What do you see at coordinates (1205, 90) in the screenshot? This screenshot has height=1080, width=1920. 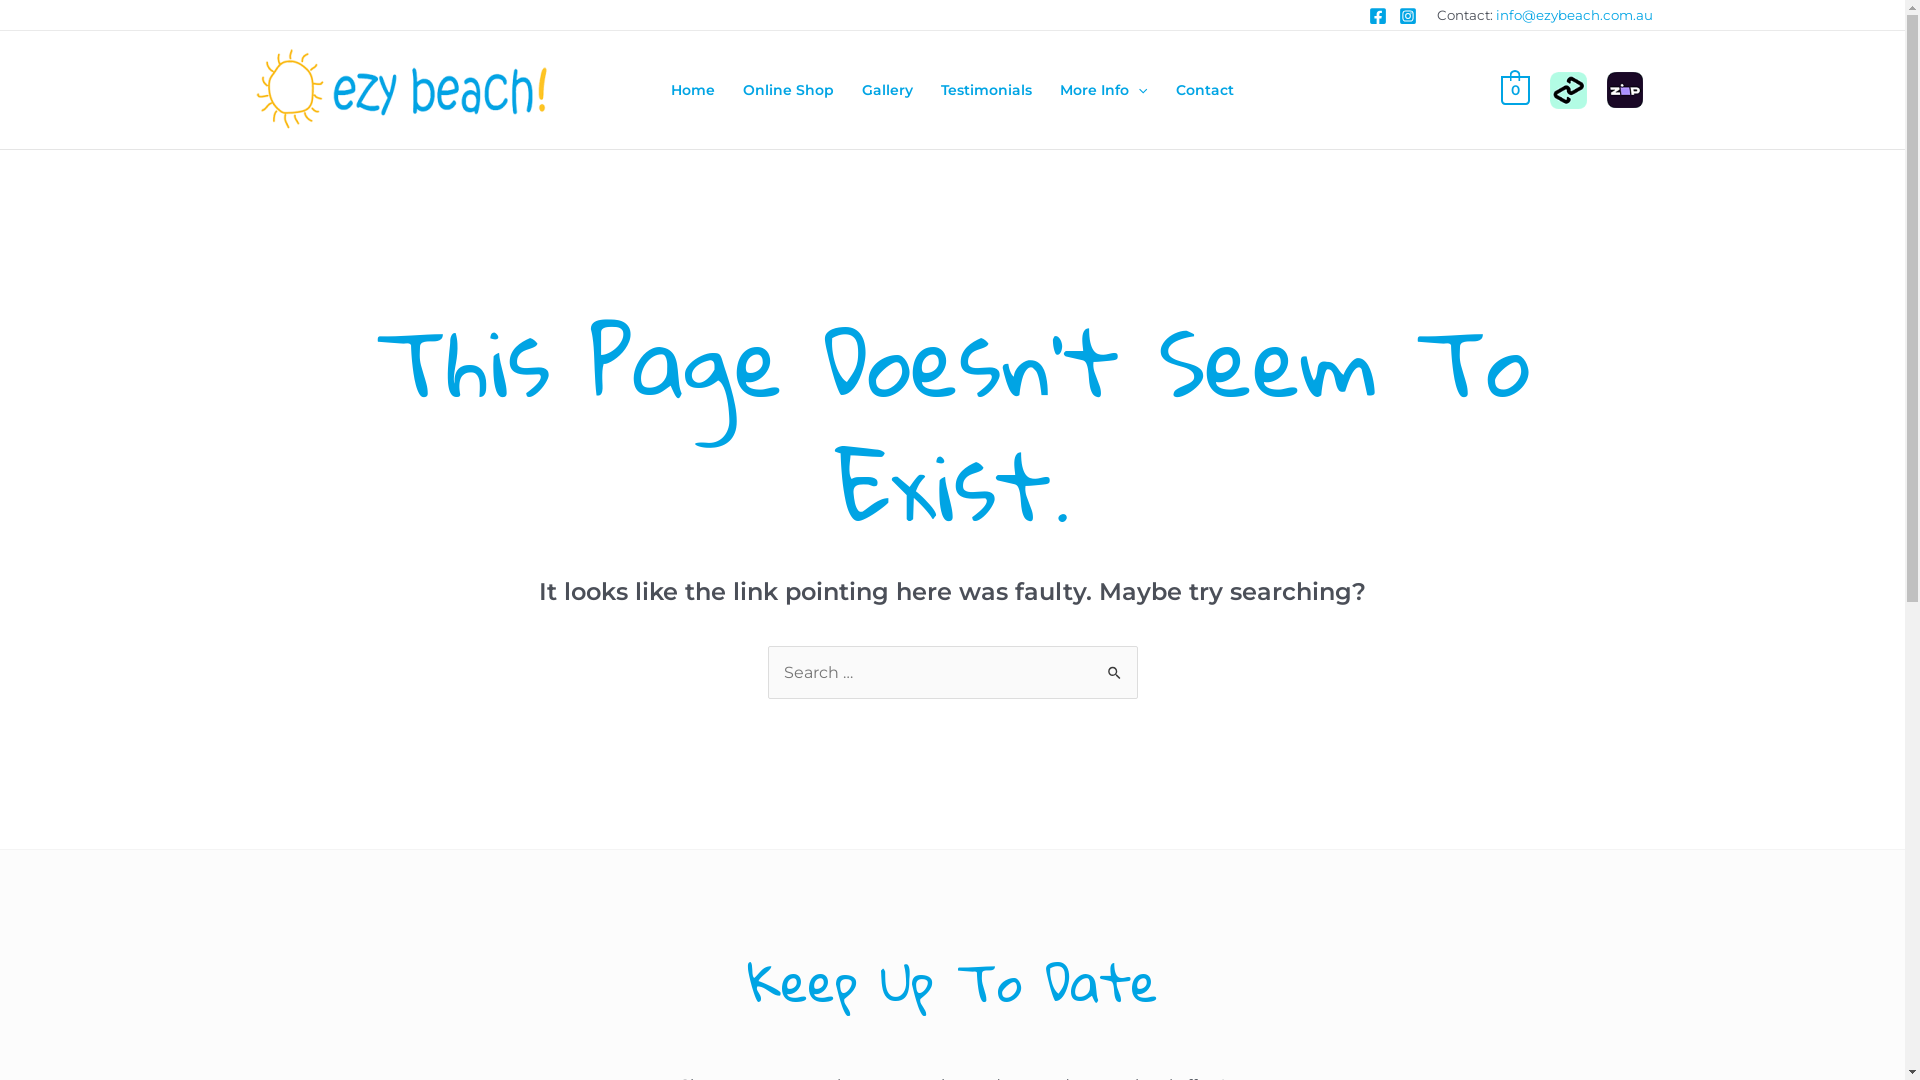 I see `Contact` at bounding box center [1205, 90].